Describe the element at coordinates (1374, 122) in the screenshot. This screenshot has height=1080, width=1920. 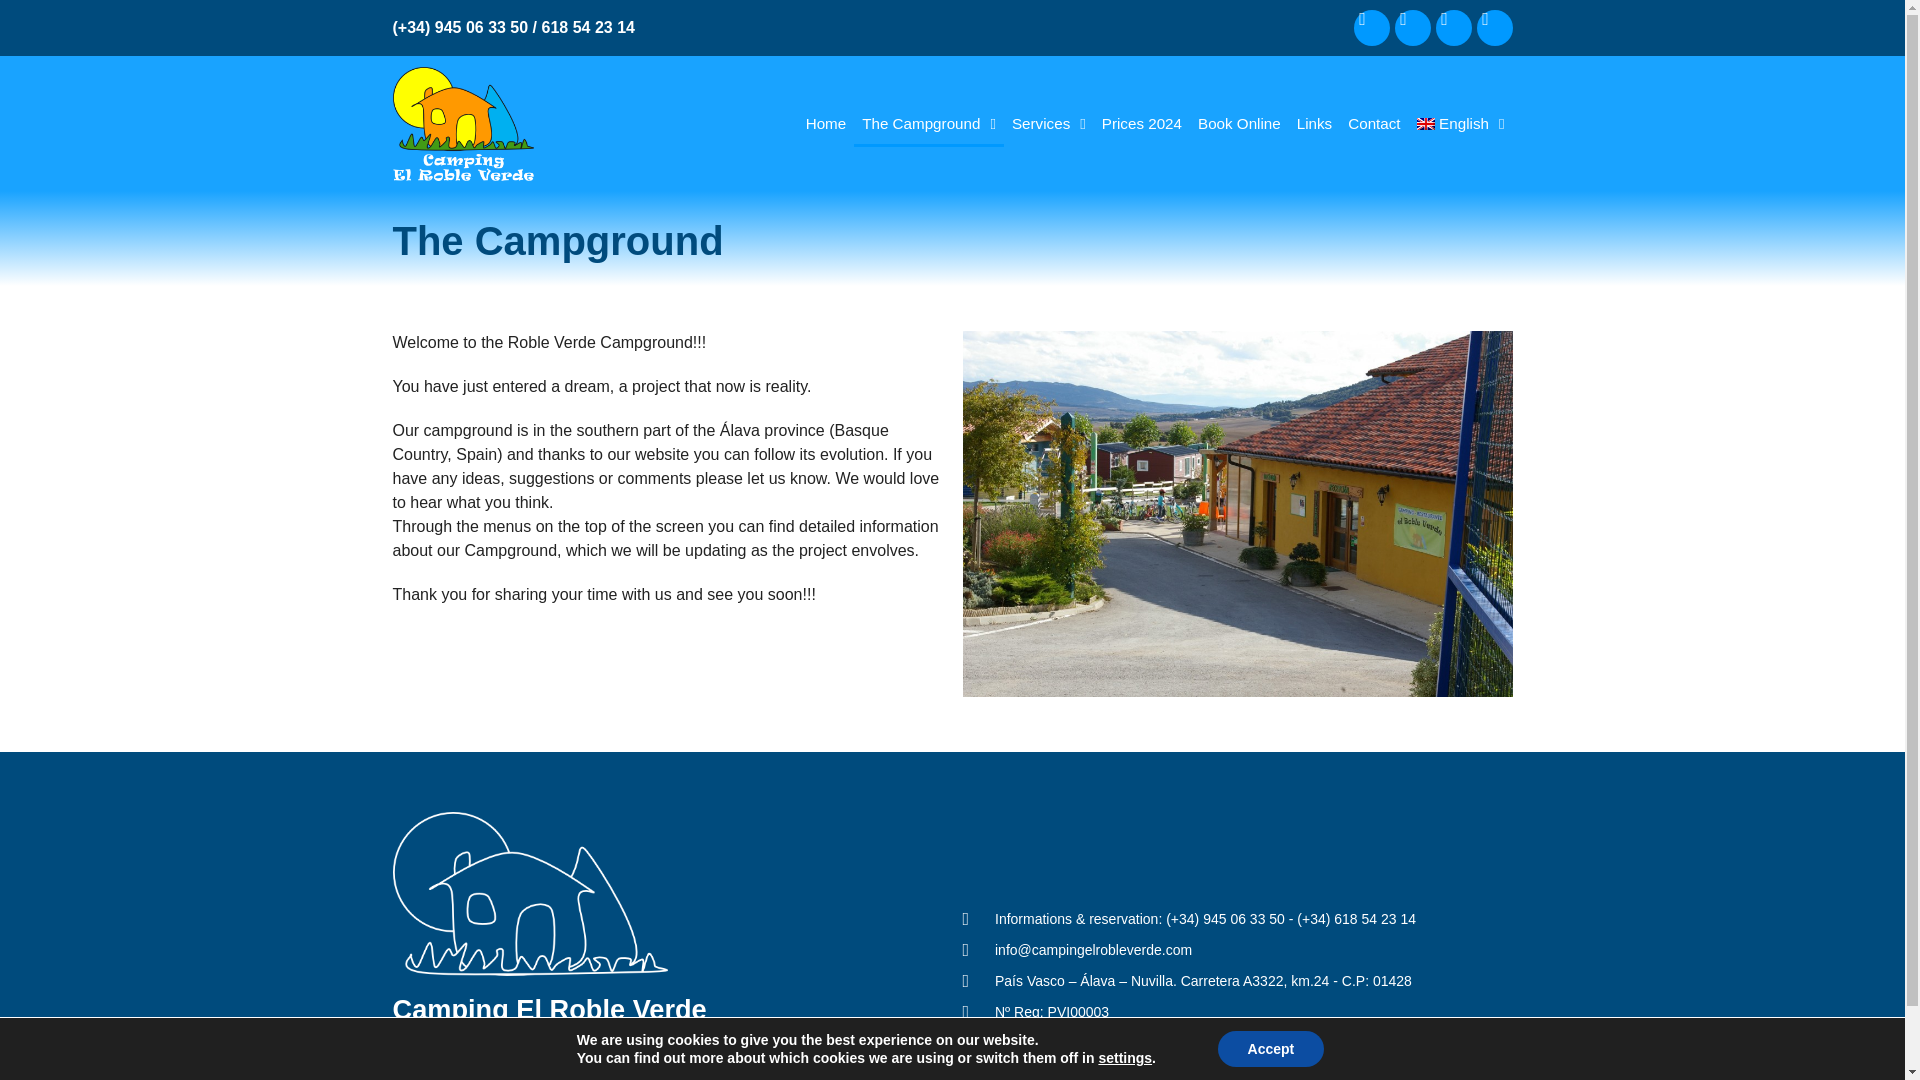
I see `Contact` at that location.